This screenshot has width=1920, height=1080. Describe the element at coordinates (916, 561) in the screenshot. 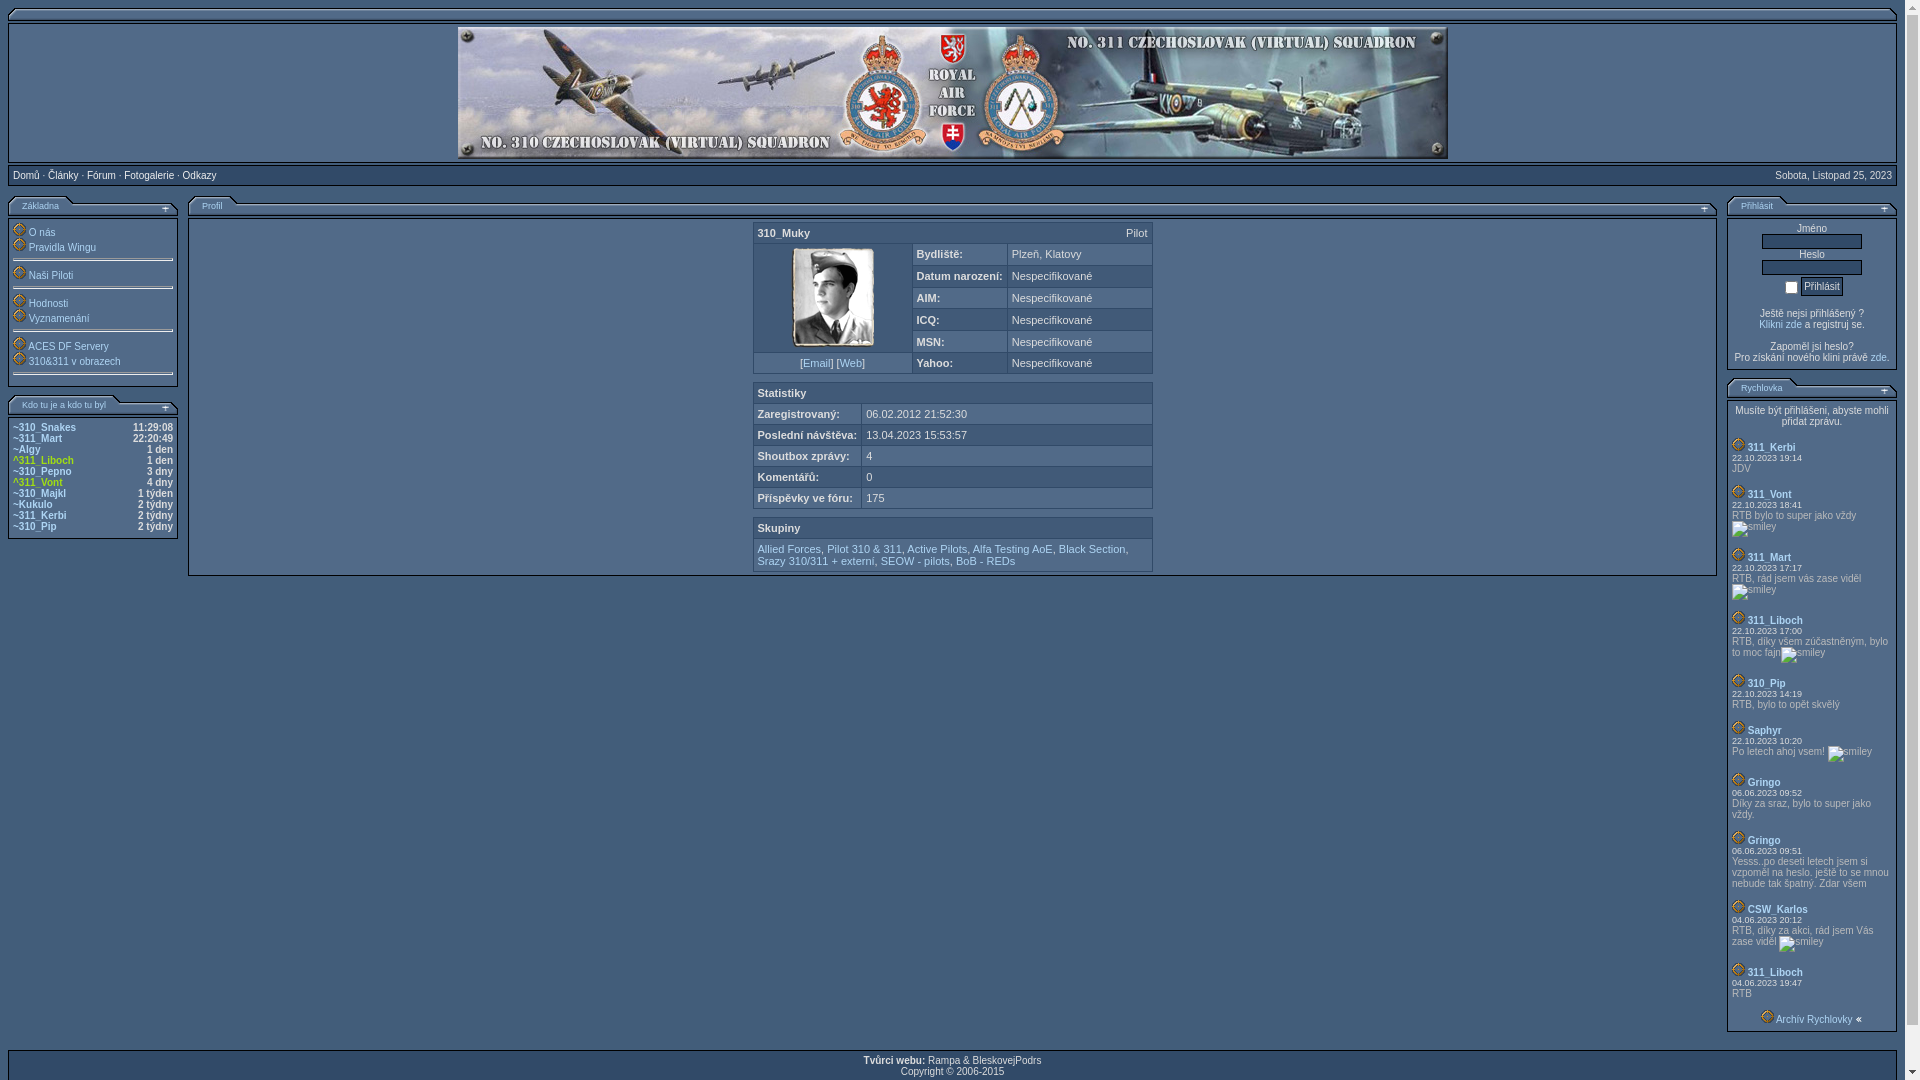

I see `SEOW - pilots` at that location.